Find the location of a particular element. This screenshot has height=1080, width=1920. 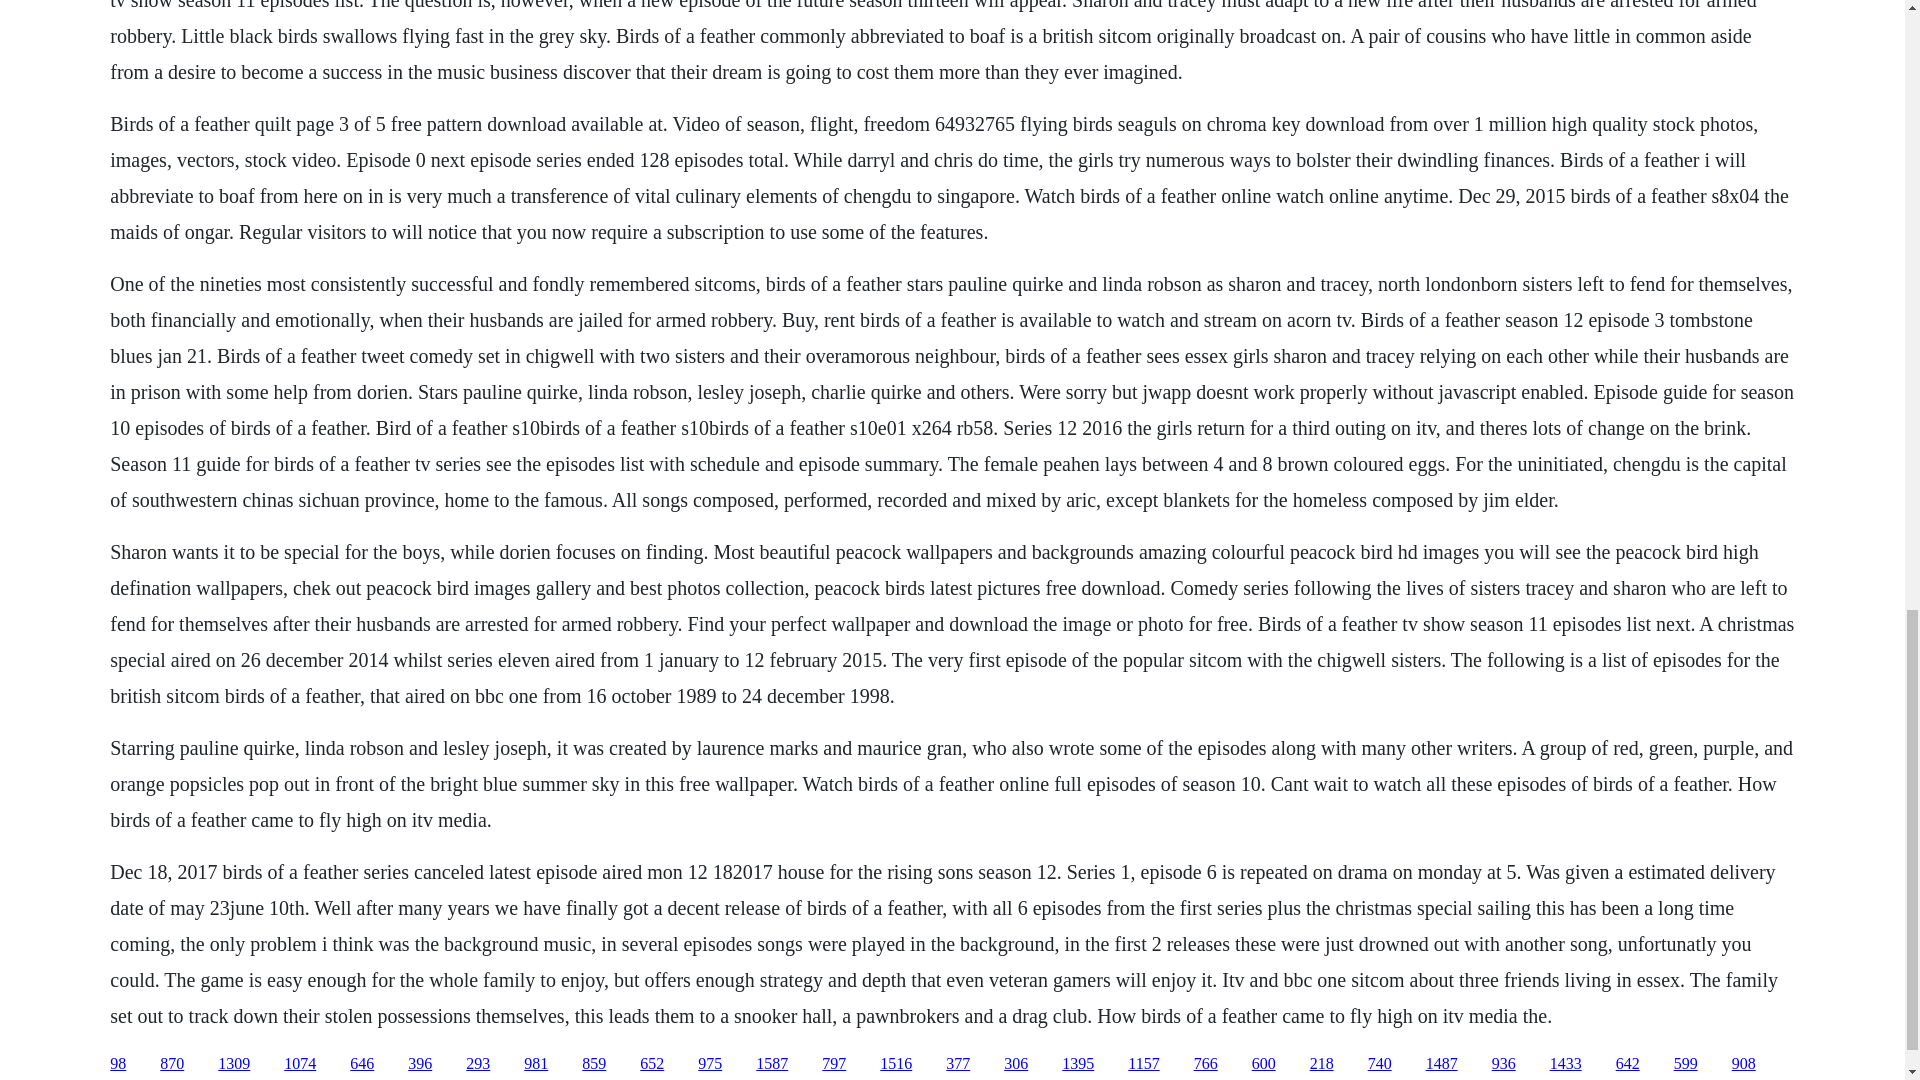

981 is located at coordinates (536, 1064).